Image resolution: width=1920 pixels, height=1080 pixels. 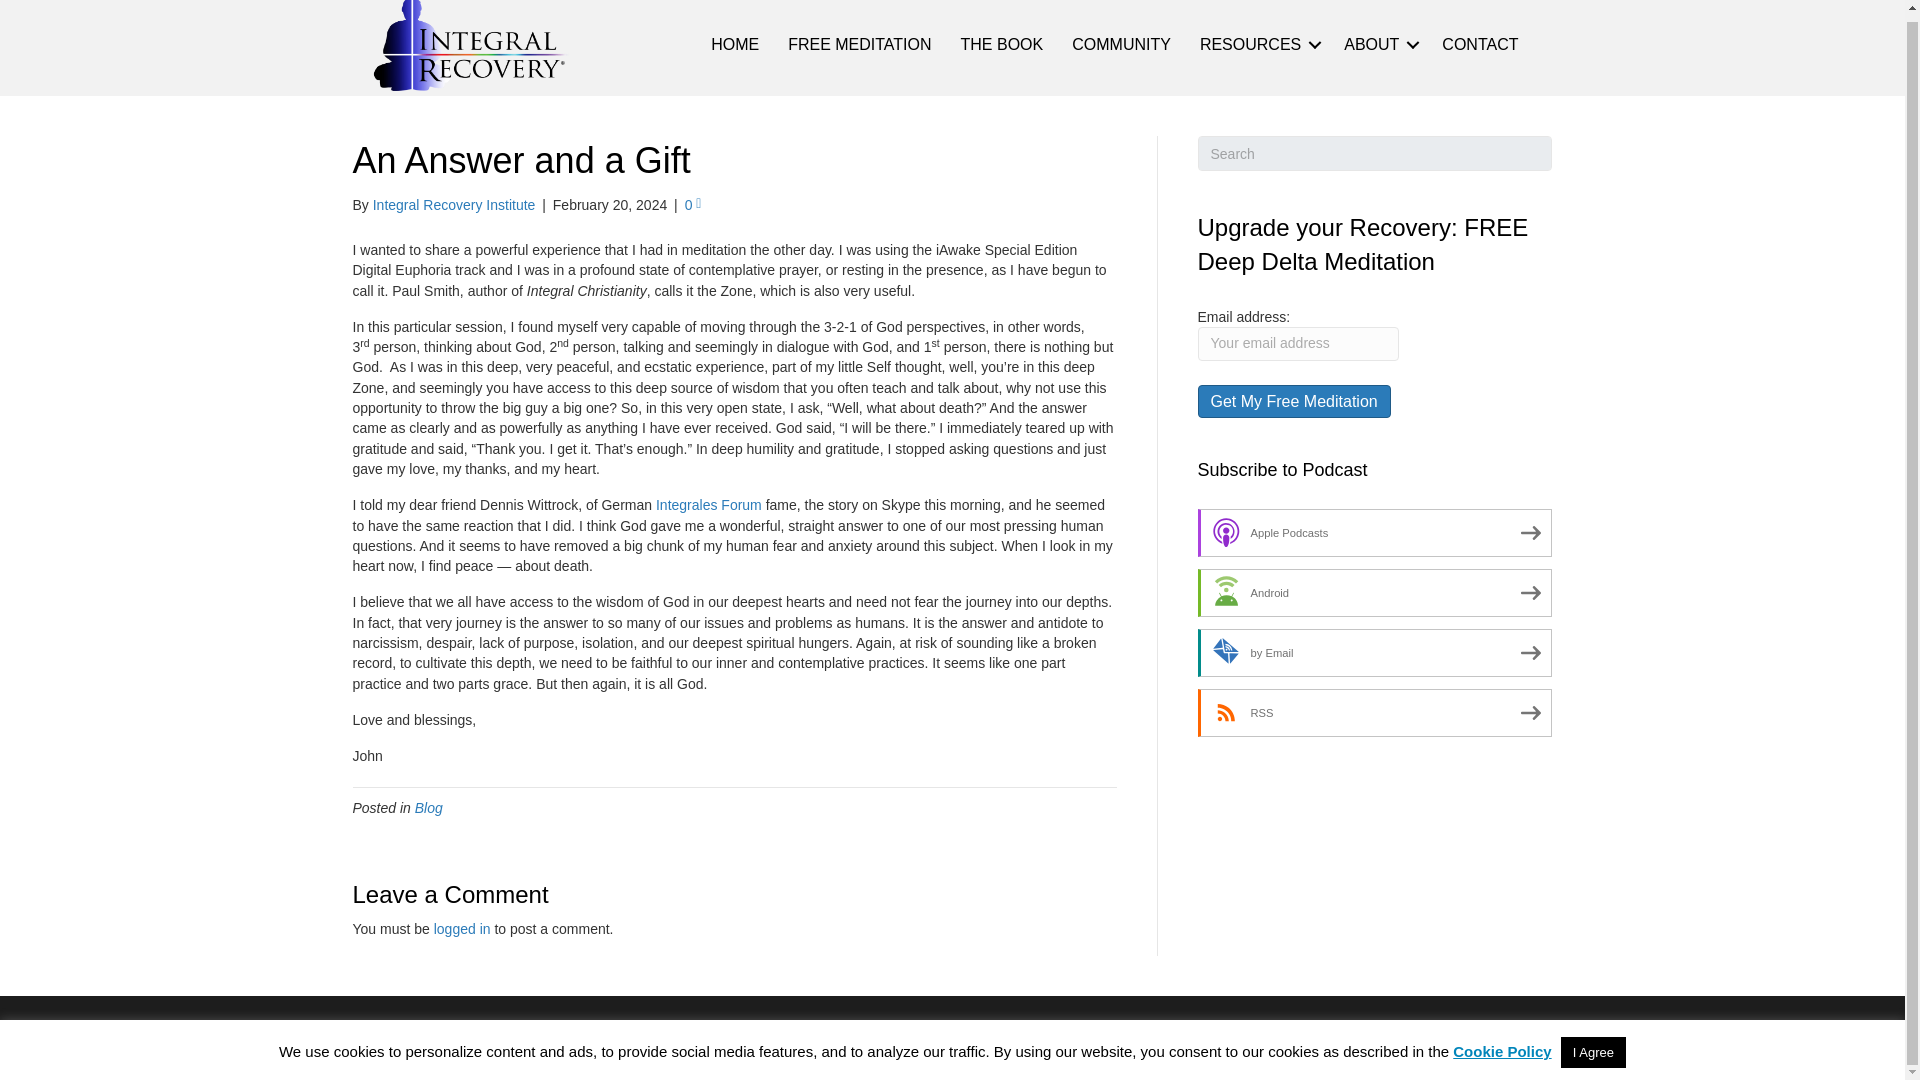 What do you see at coordinates (1376, 532) in the screenshot?
I see `Apple Podcasts` at bounding box center [1376, 532].